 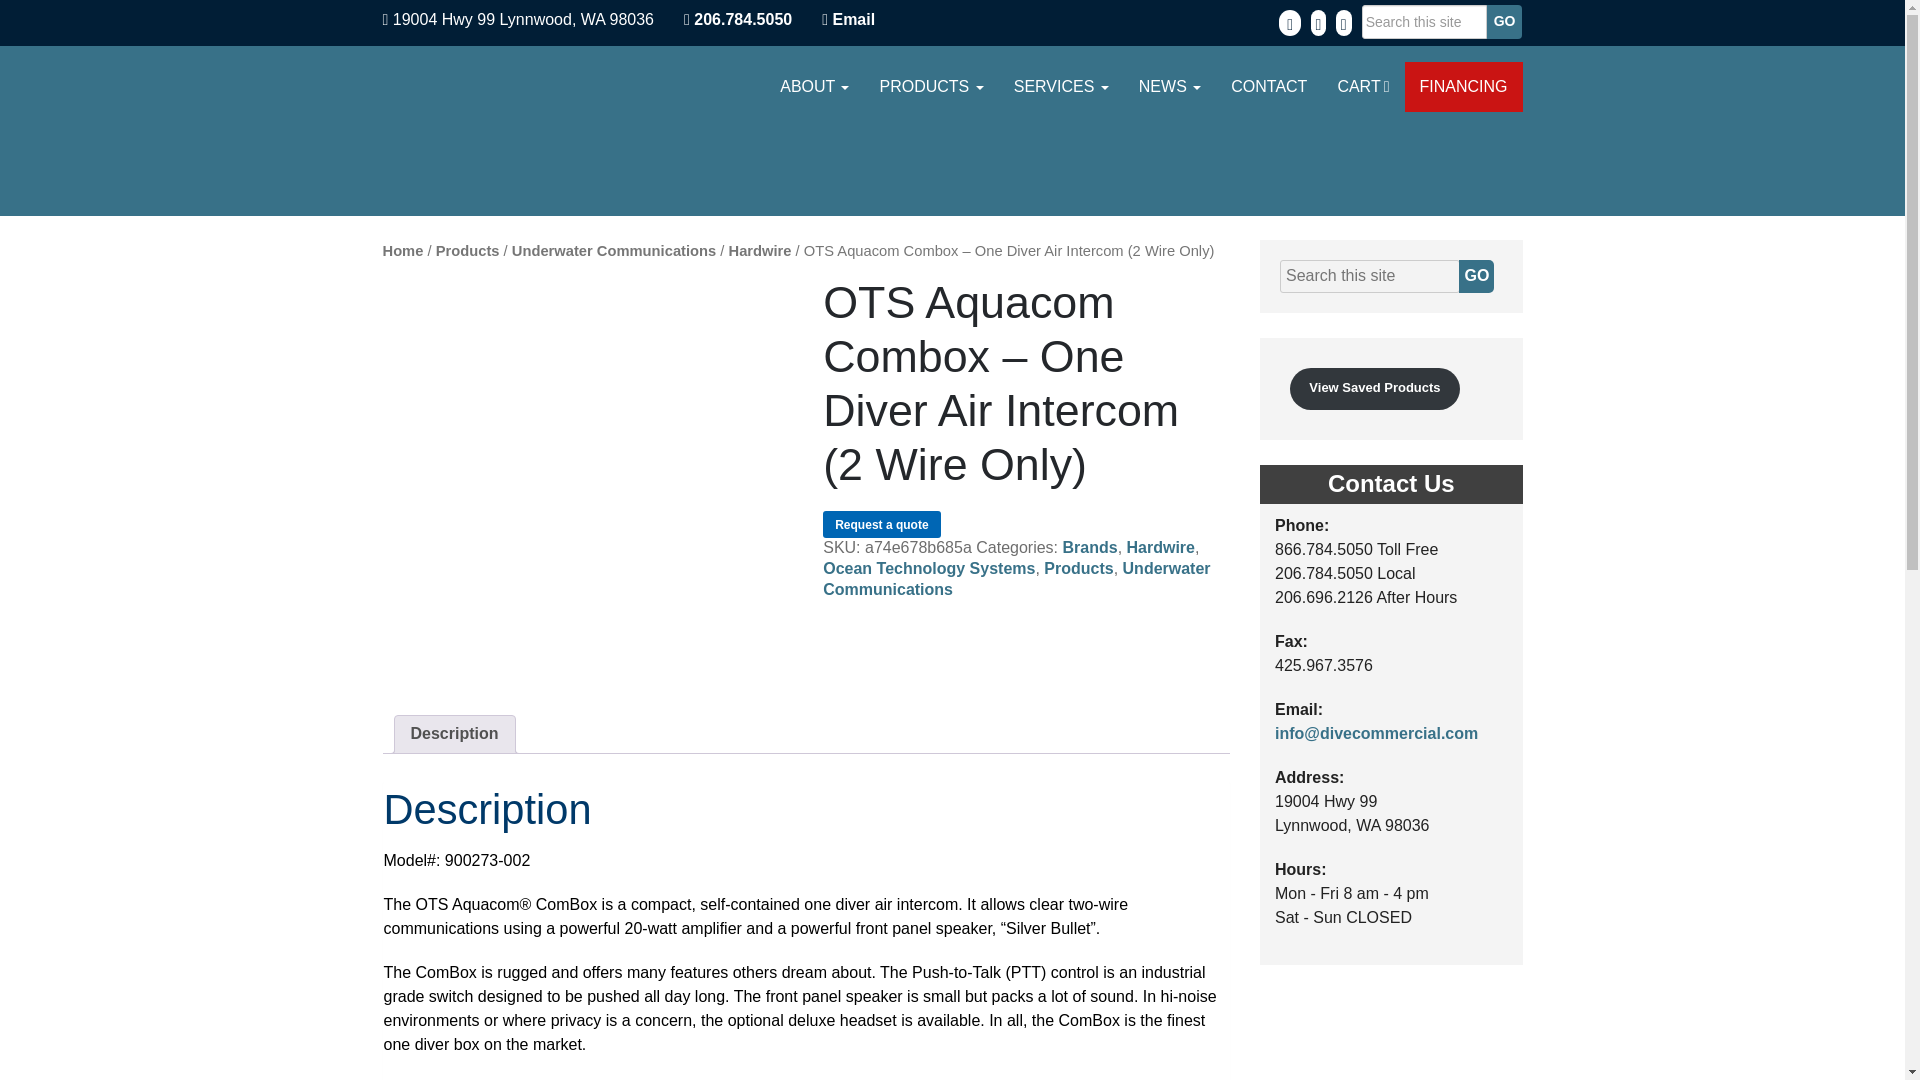 I want to click on 206.784.5050, so click(x=737, y=19).